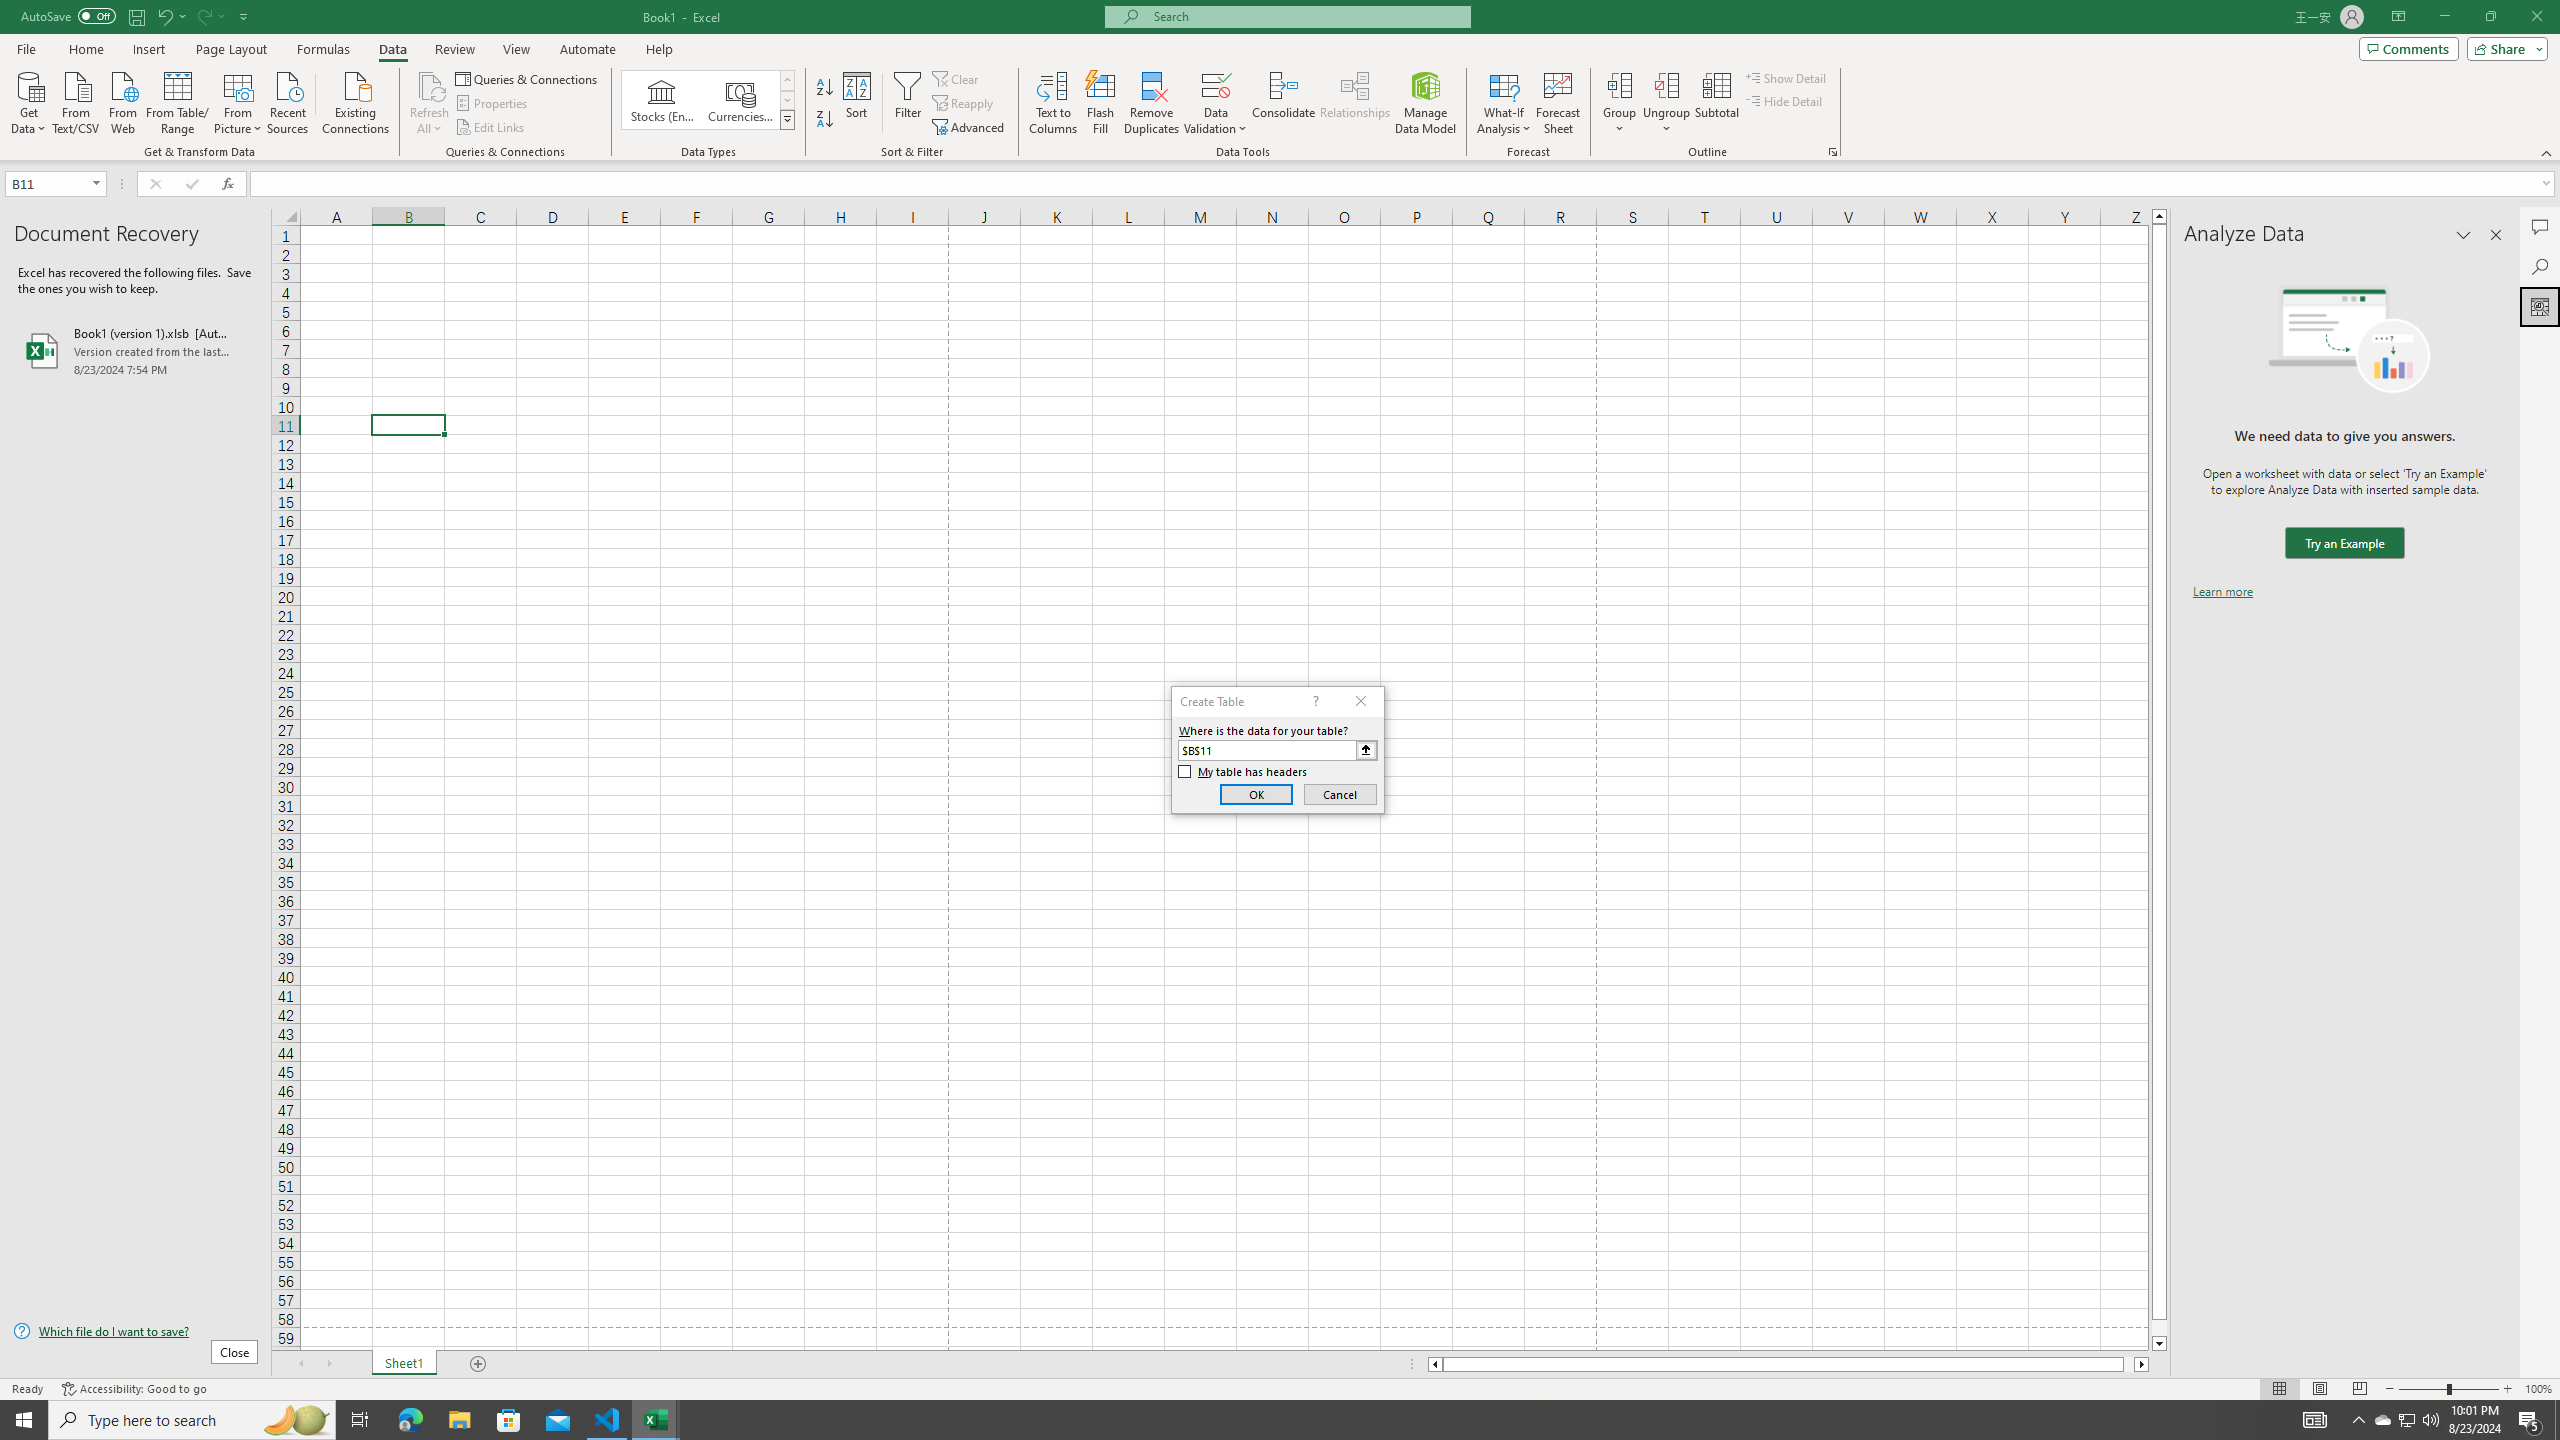  Describe the element at coordinates (2444, 17) in the screenshot. I see `Minimize` at that location.